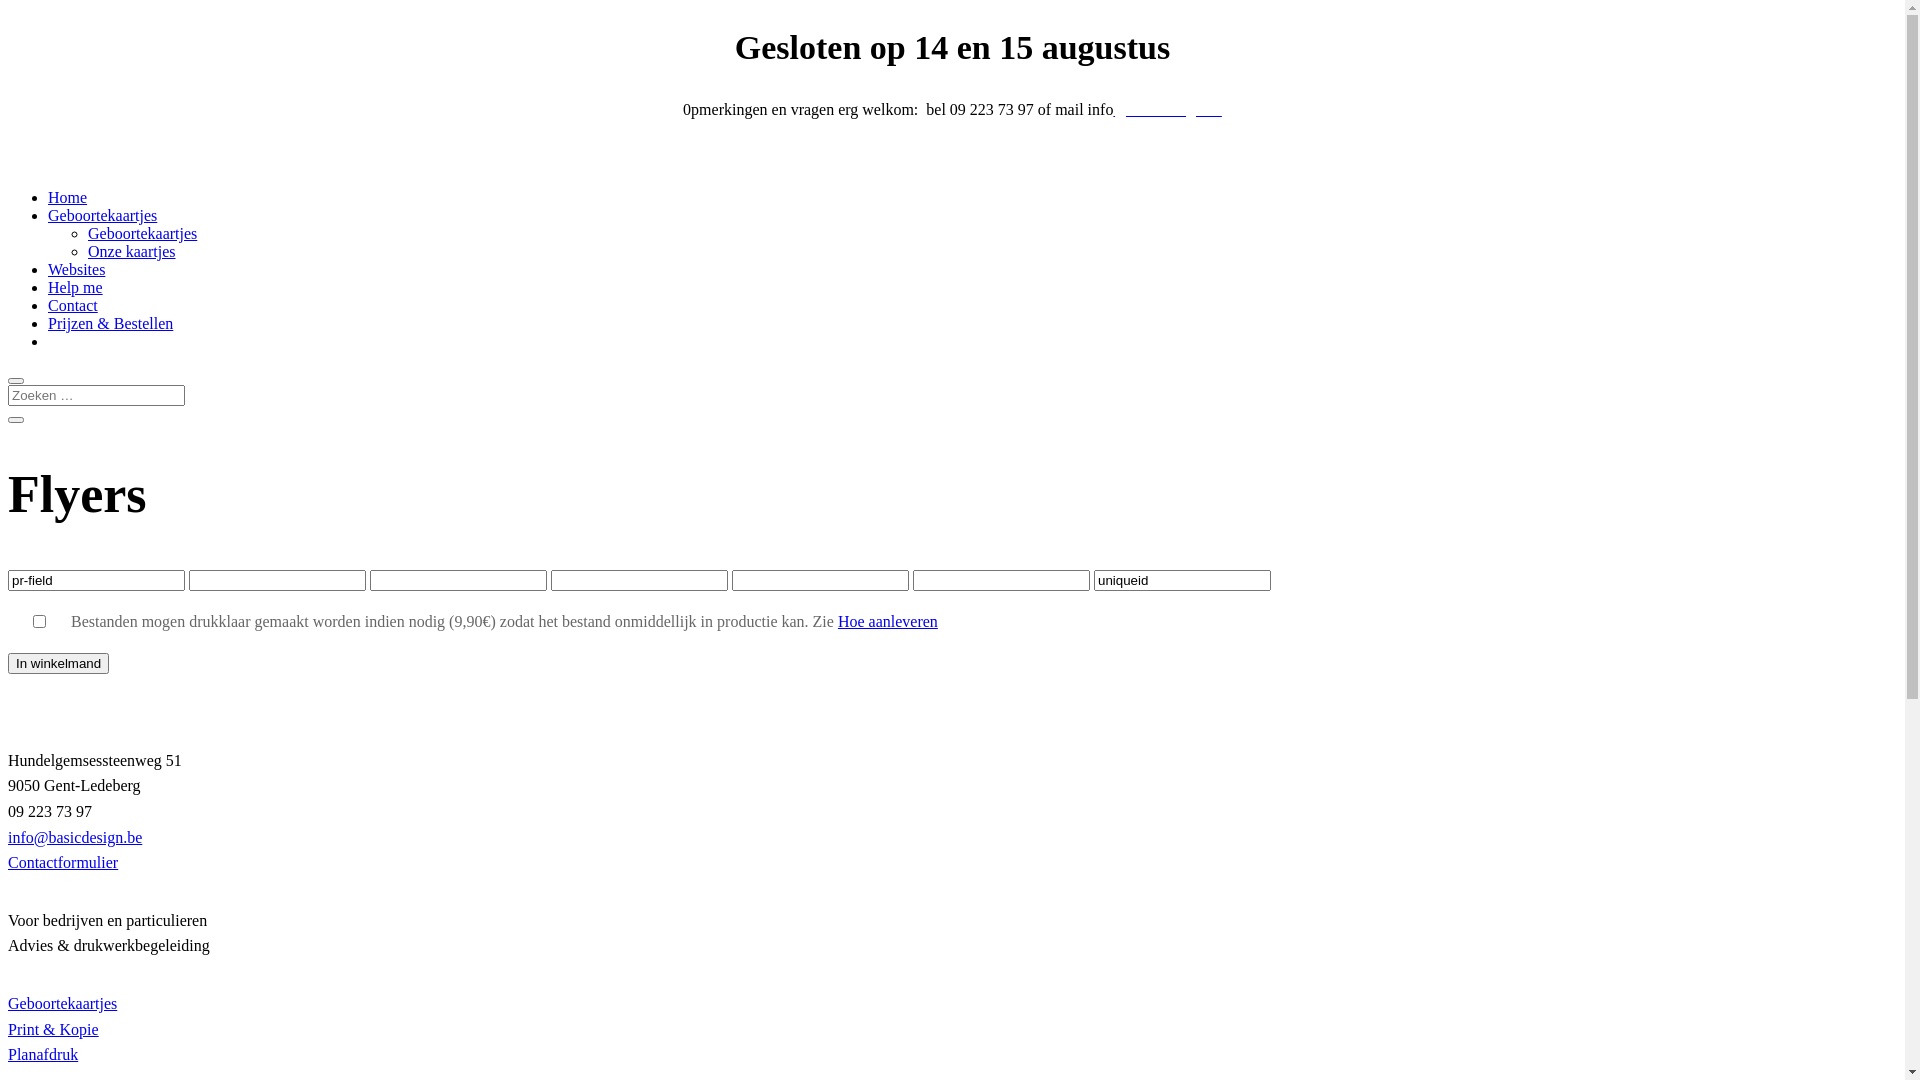  Describe the element at coordinates (68, 198) in the screenshot. I see `Home` at that location.